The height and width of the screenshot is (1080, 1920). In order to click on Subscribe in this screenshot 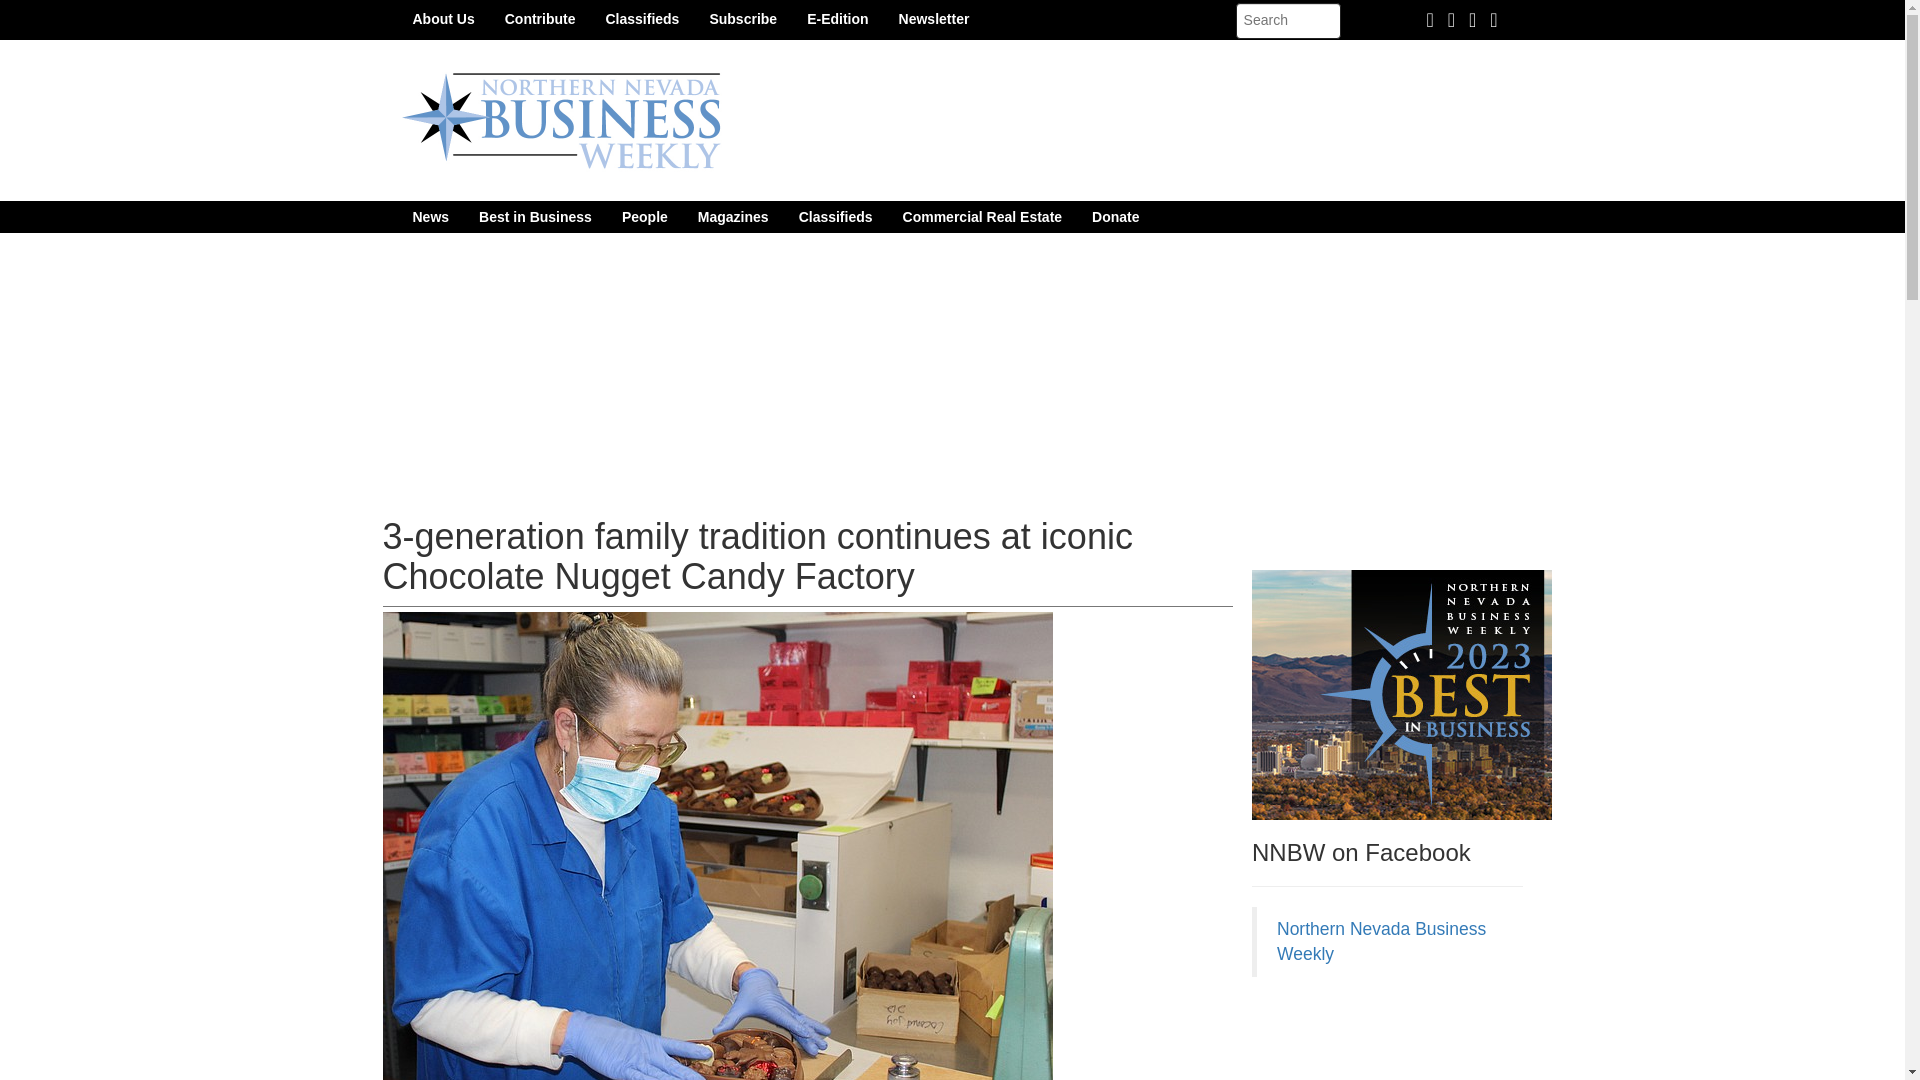, I will do `click(742, 18)`.